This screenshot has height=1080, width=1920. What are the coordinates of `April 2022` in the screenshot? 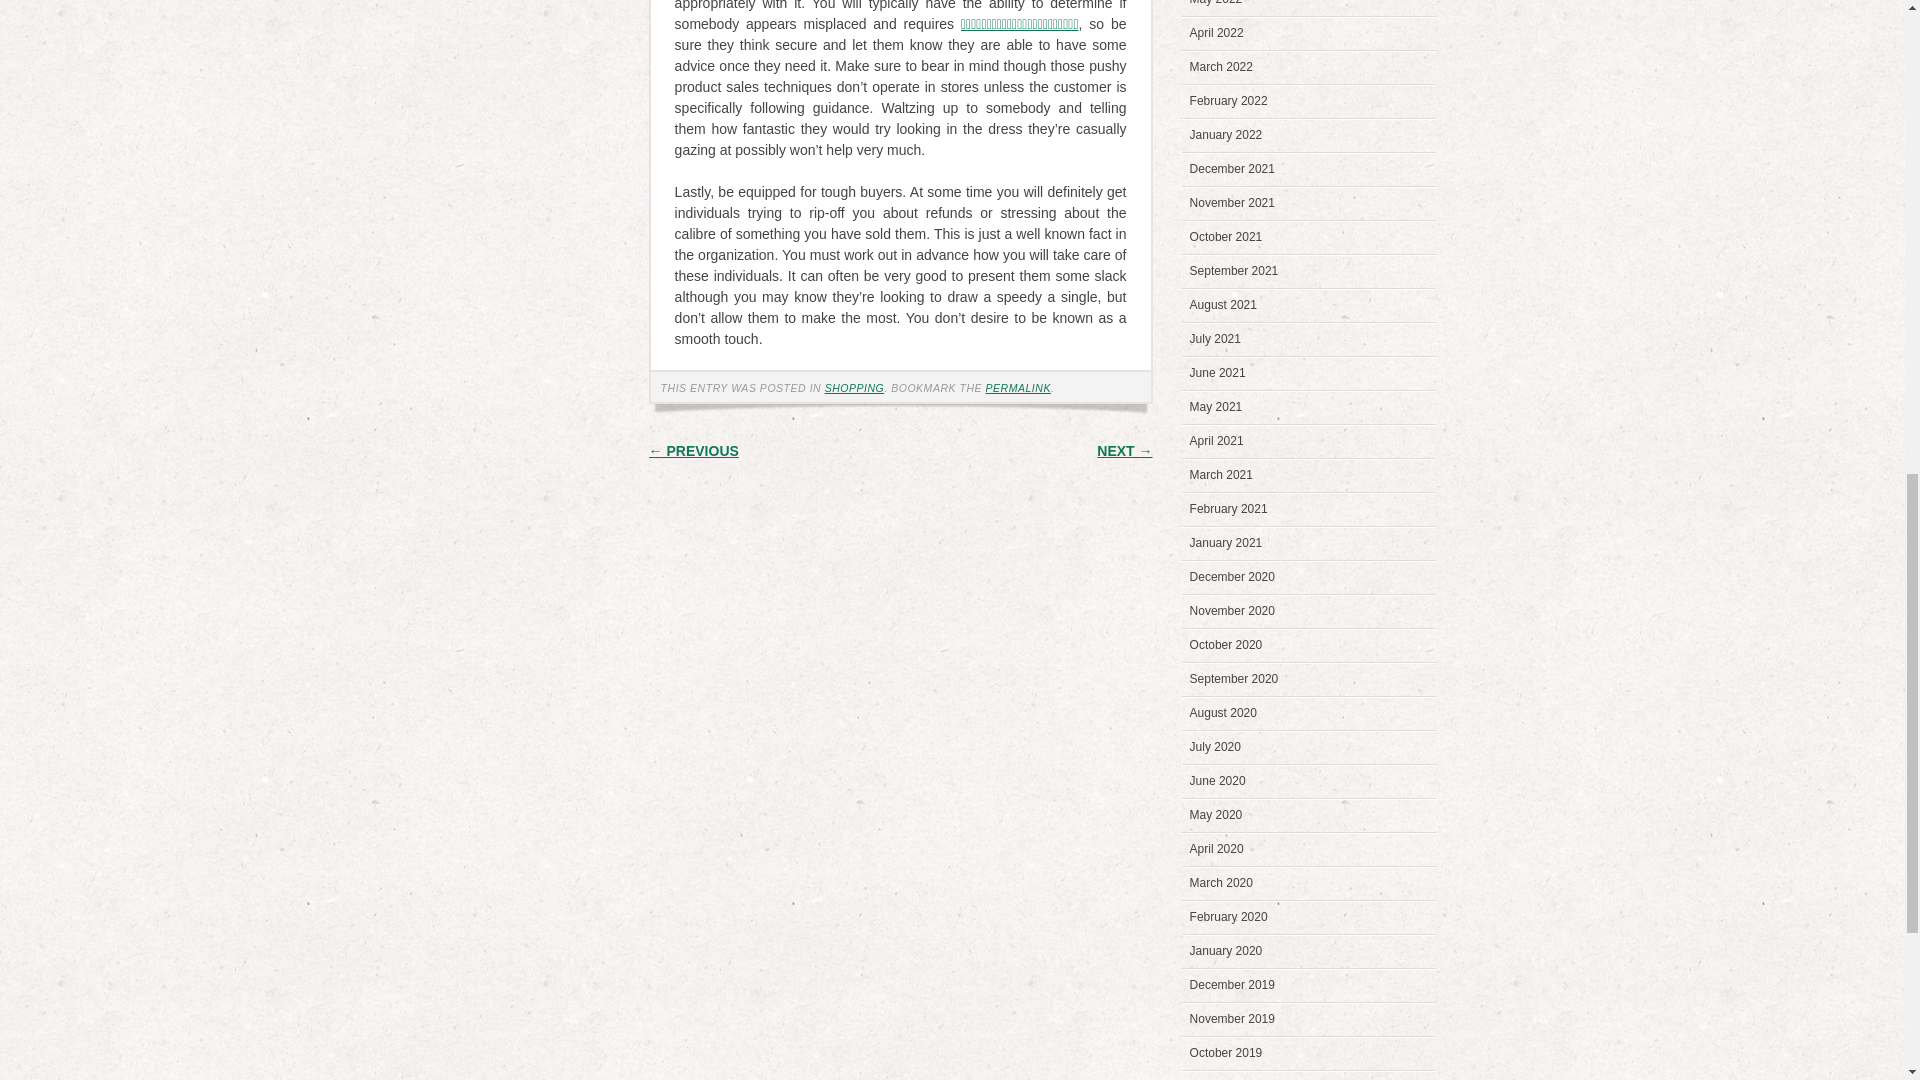 It's located at (1217, 32).